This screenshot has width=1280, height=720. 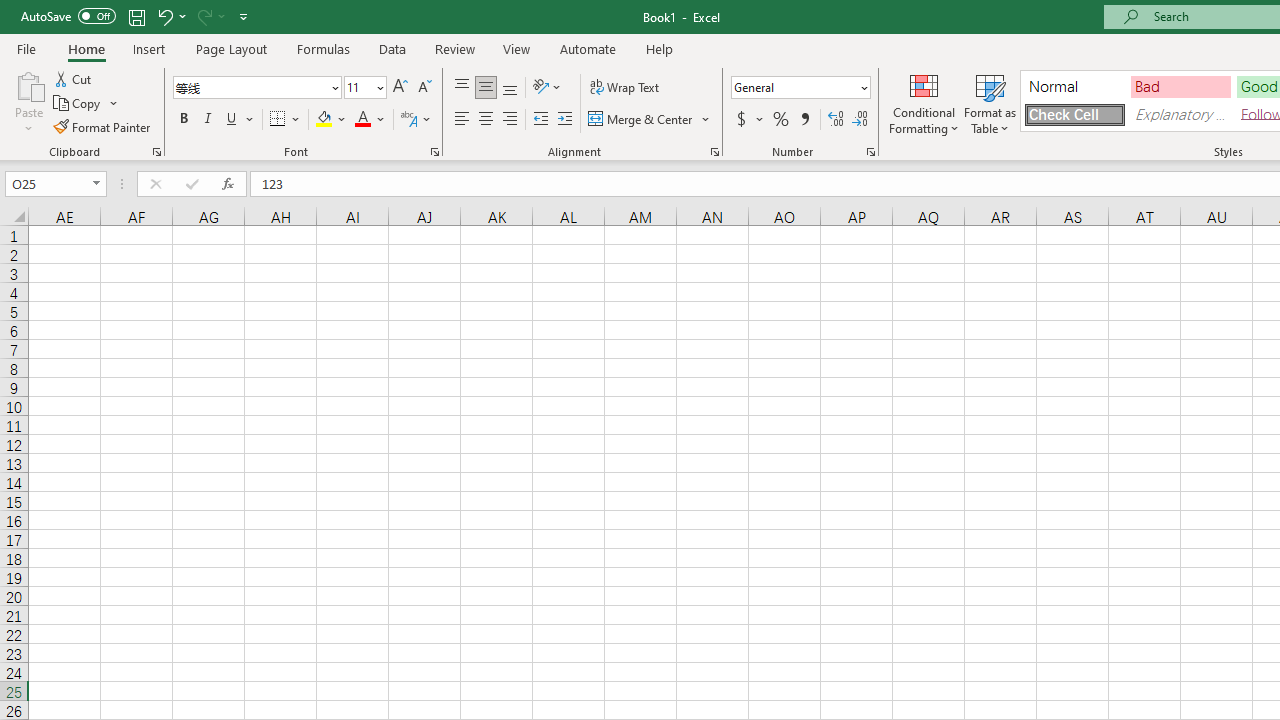 I want to click on Decrease Indent, so click(x=540, y=120).